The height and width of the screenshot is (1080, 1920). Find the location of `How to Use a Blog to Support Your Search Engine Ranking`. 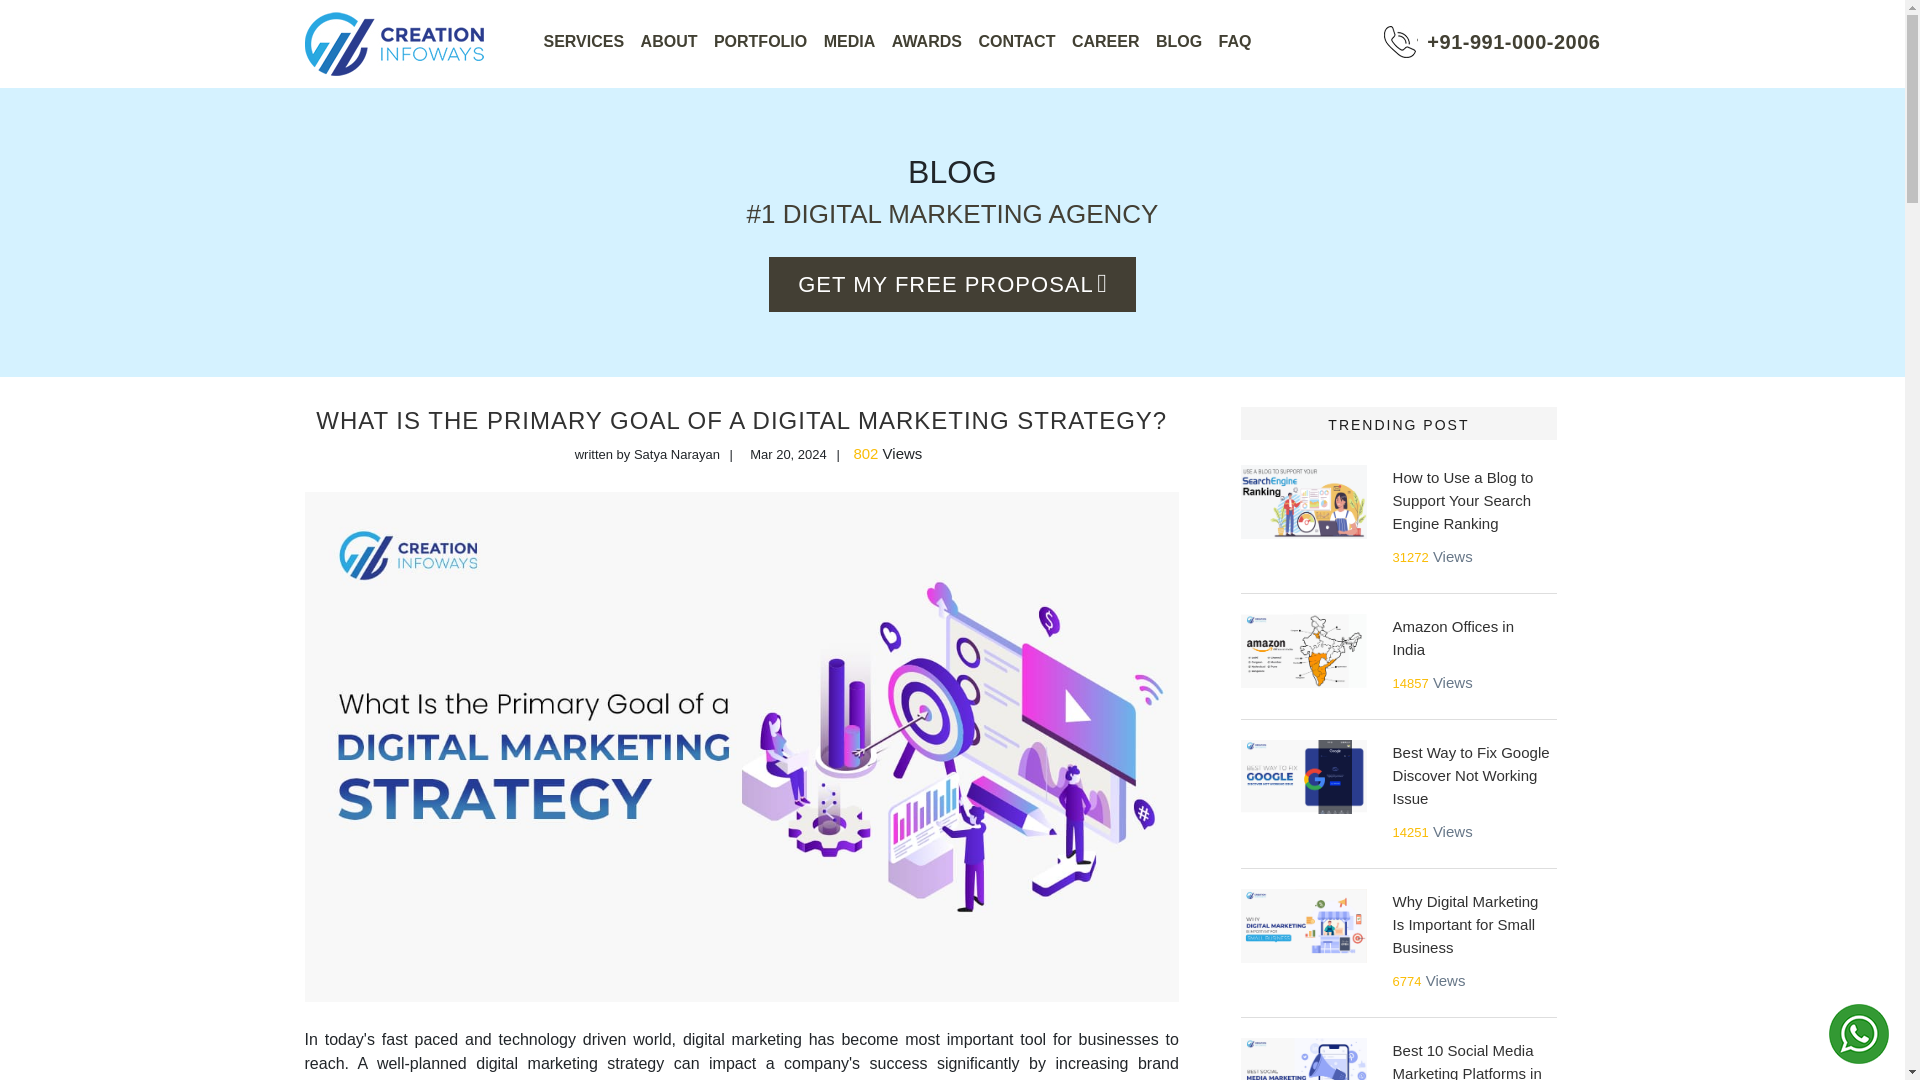

How to Use a Blog to Support Your Search Engine Ranking is located at coordinates (1464, 500).